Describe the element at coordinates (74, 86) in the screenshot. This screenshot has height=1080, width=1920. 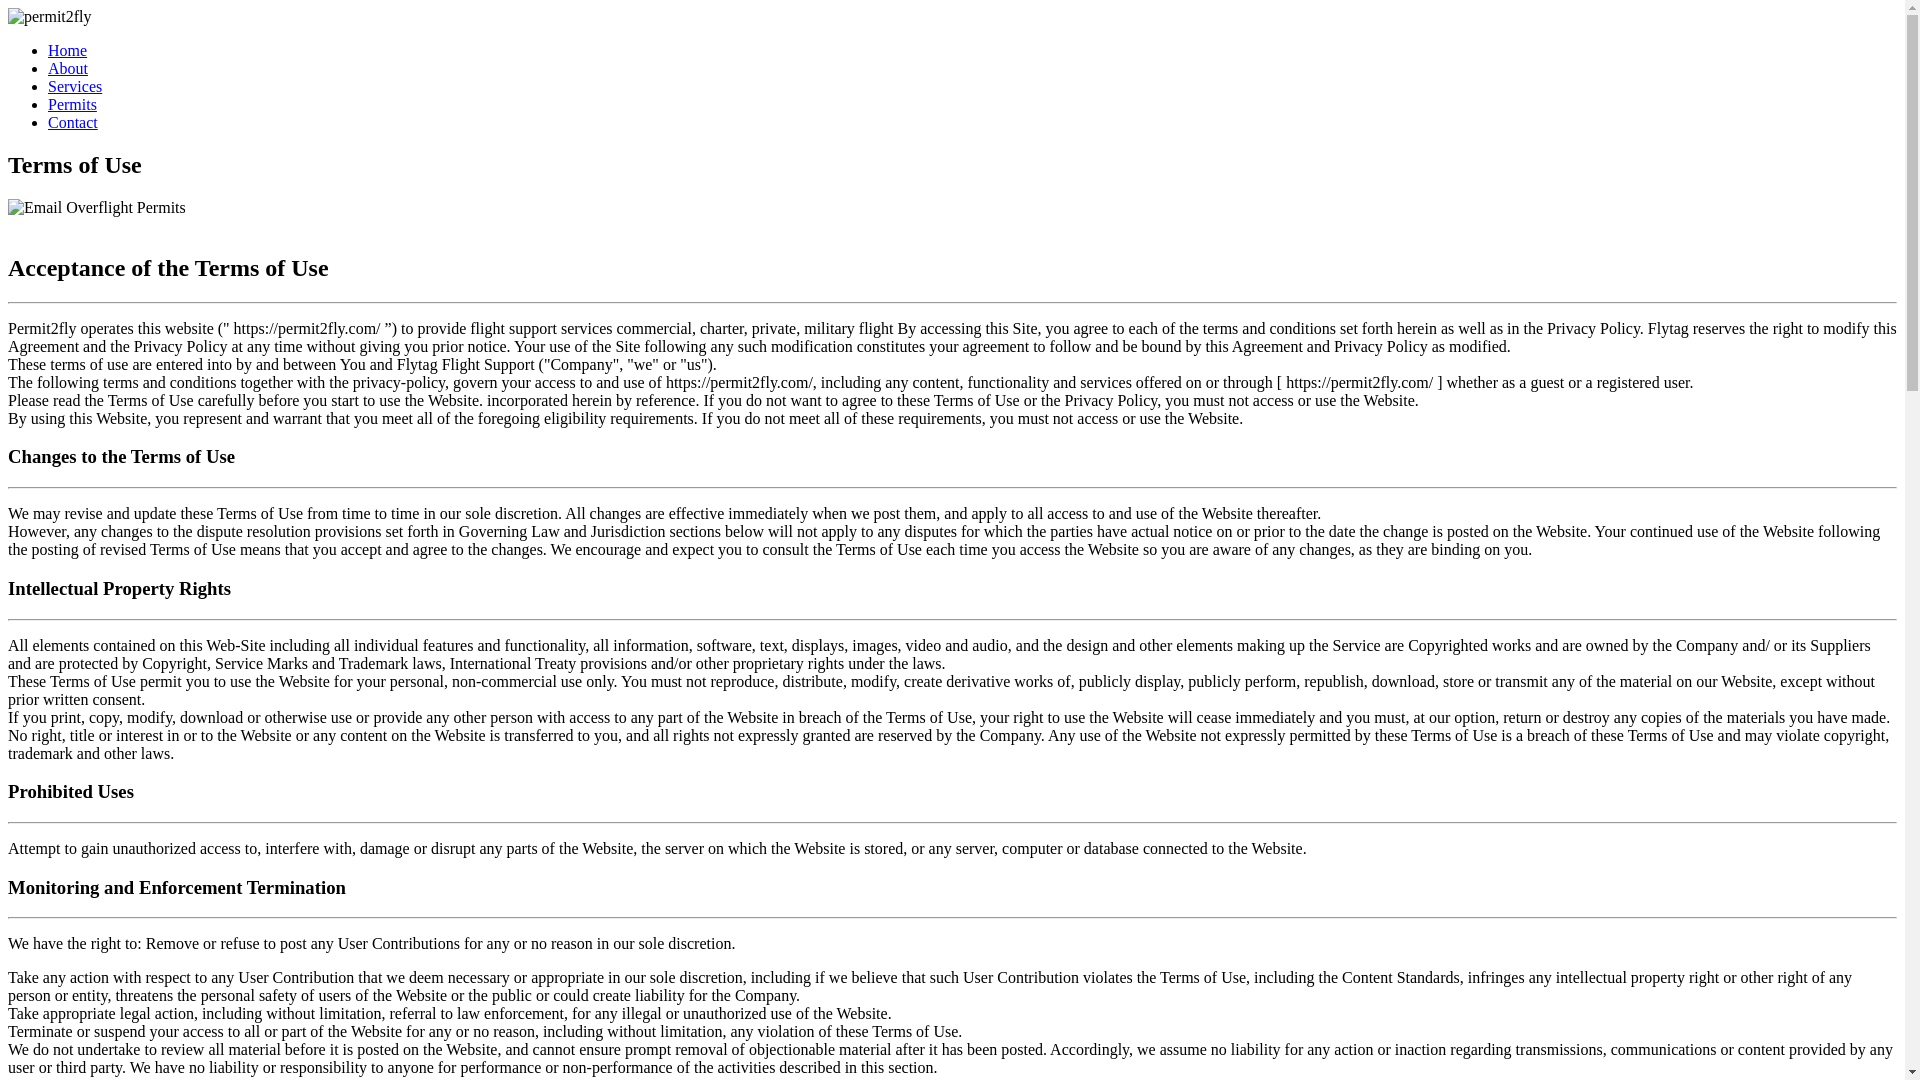
I see `Services` at that location.